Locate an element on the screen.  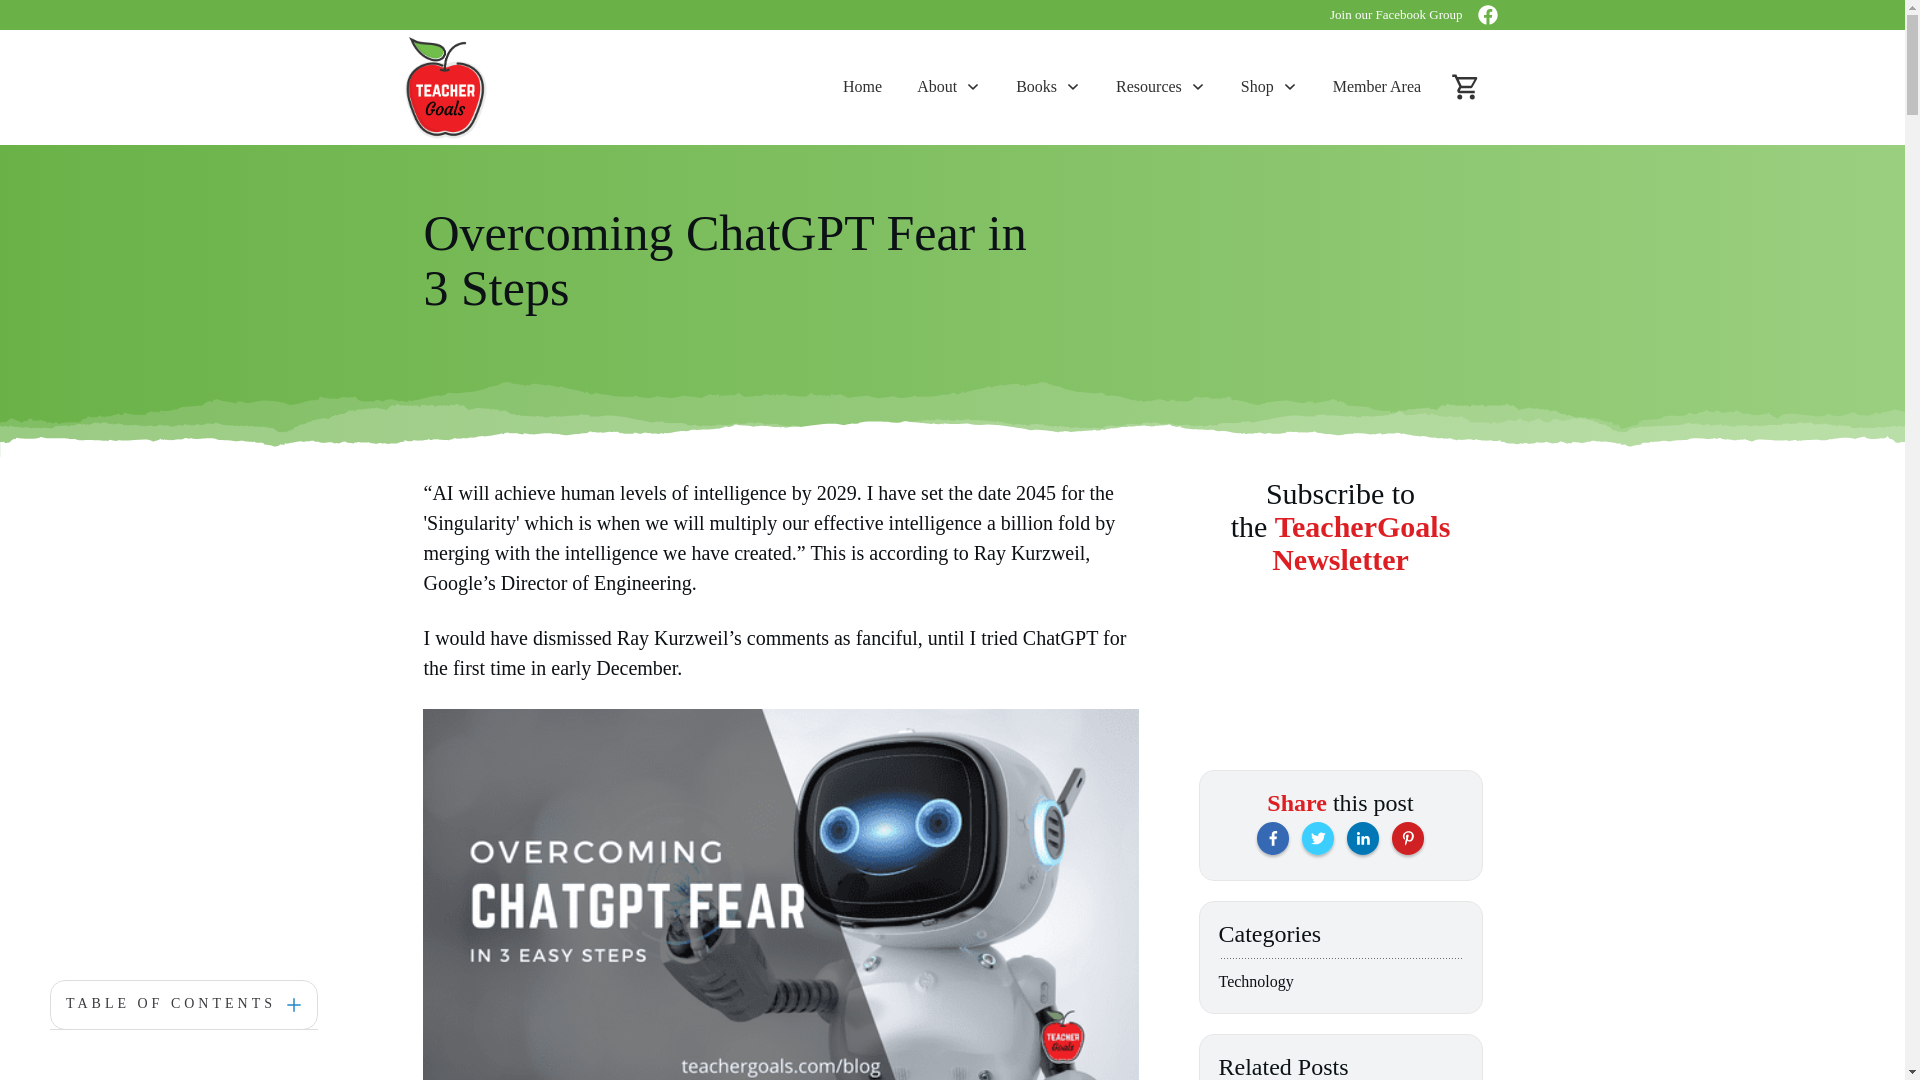
Shop is located at coordinates (1268, 86).